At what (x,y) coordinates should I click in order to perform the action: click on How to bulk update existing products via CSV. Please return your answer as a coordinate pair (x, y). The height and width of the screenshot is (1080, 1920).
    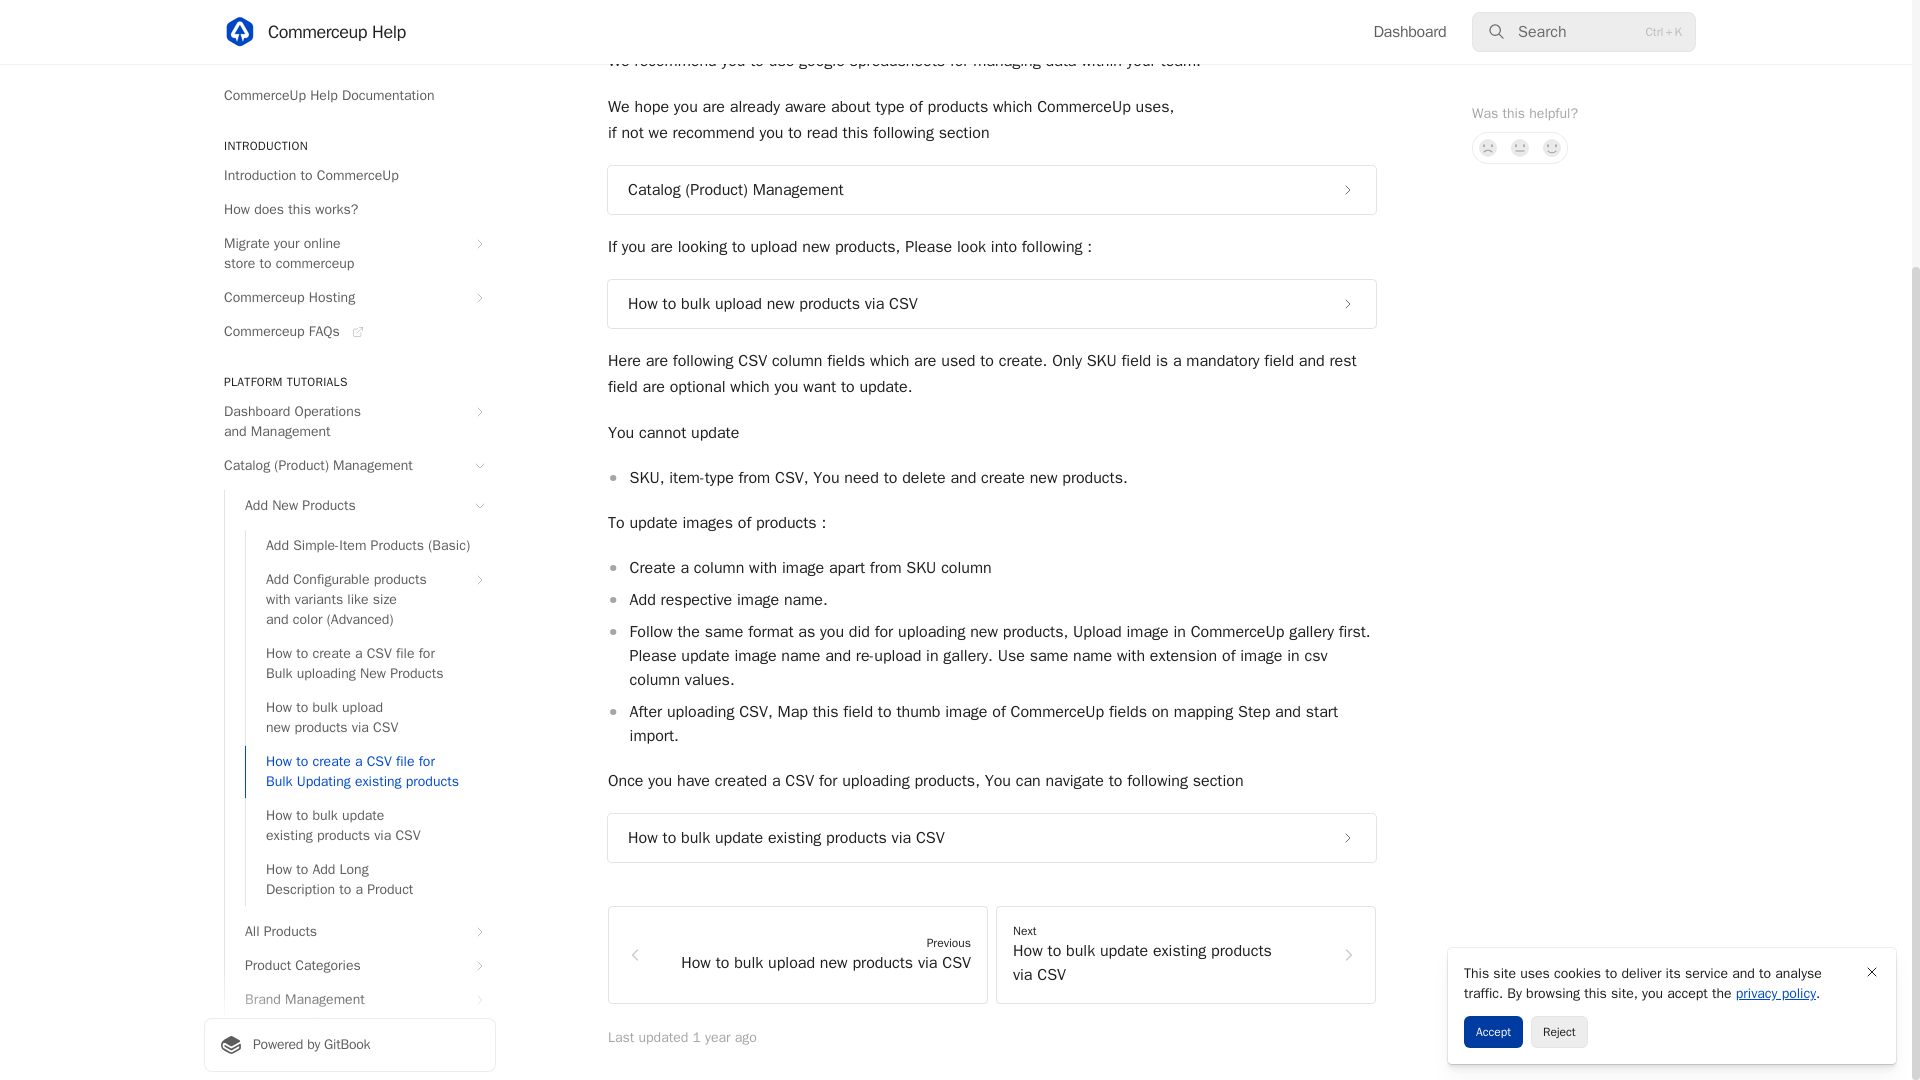
    Looking at the image, I should click on (370, 472).